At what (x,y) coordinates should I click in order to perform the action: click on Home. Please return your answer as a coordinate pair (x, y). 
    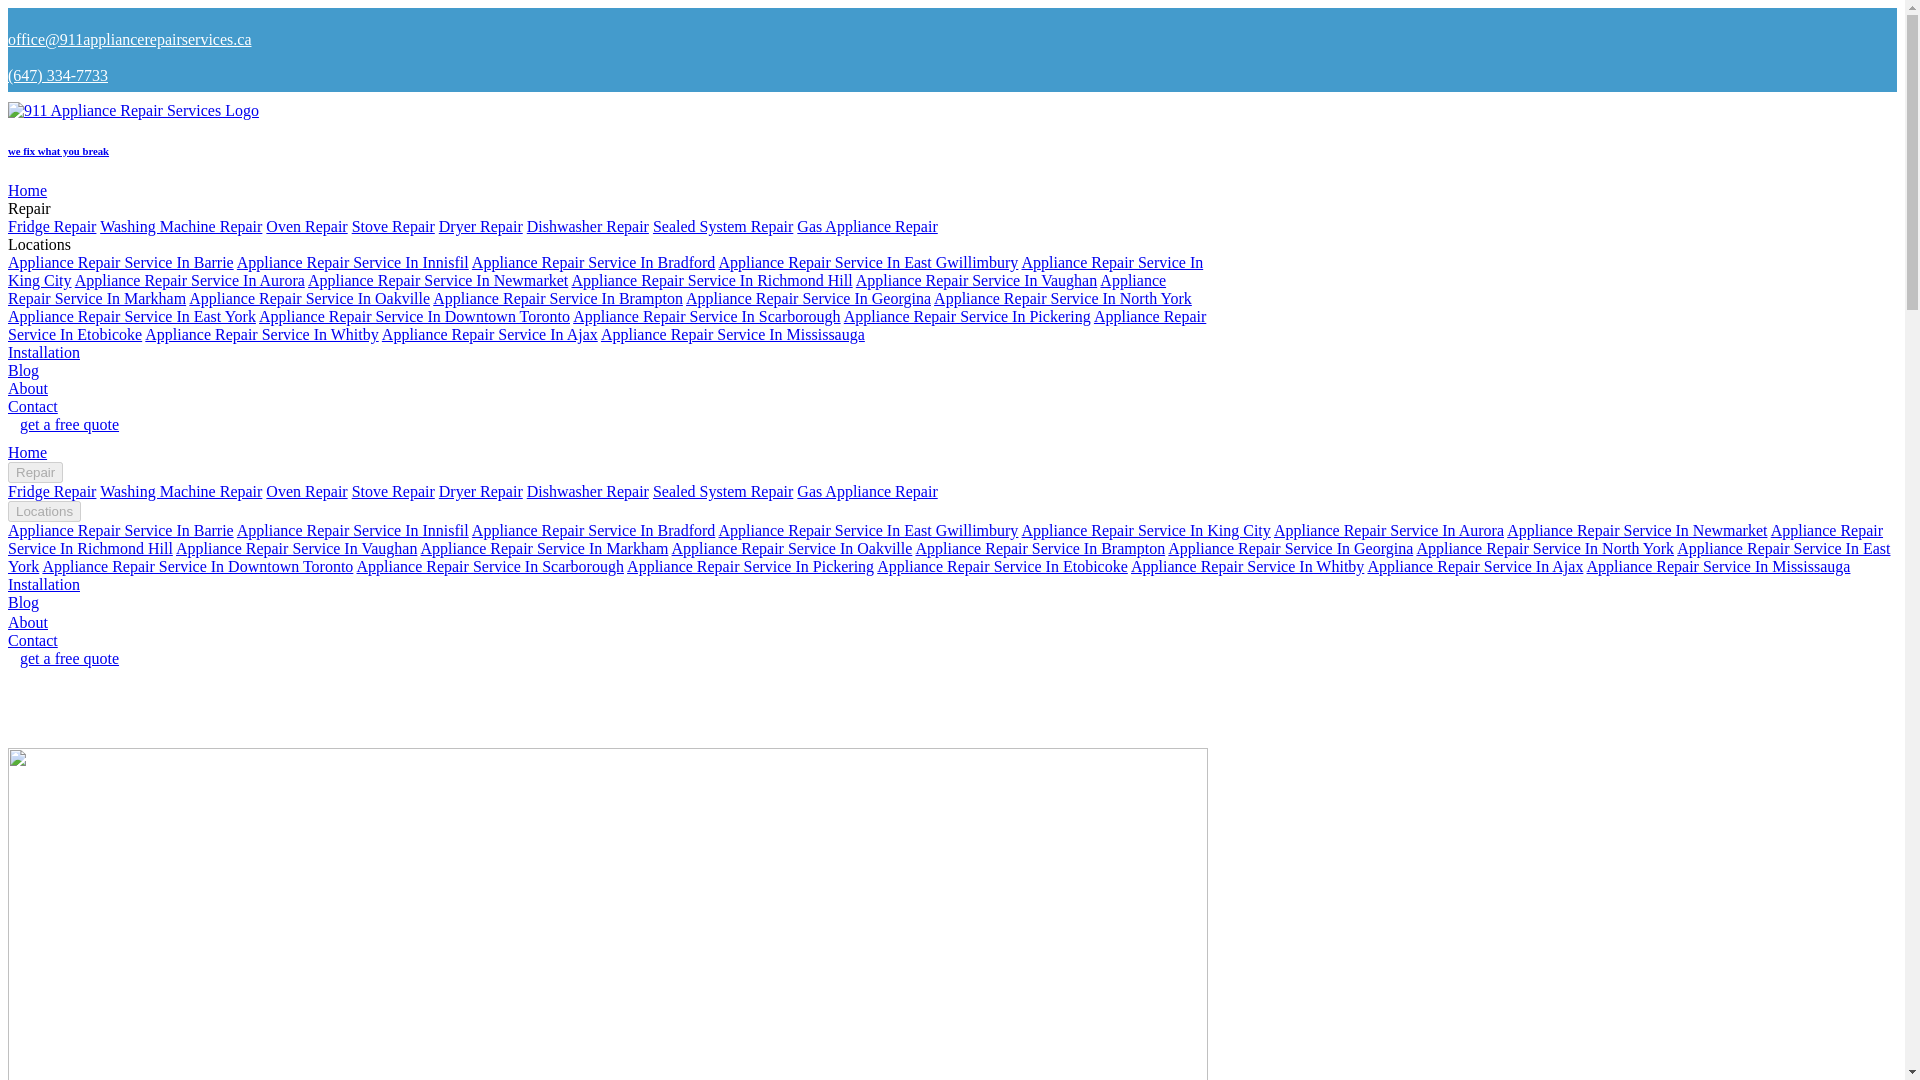
    Looking at the image, I should click on (26, 452).